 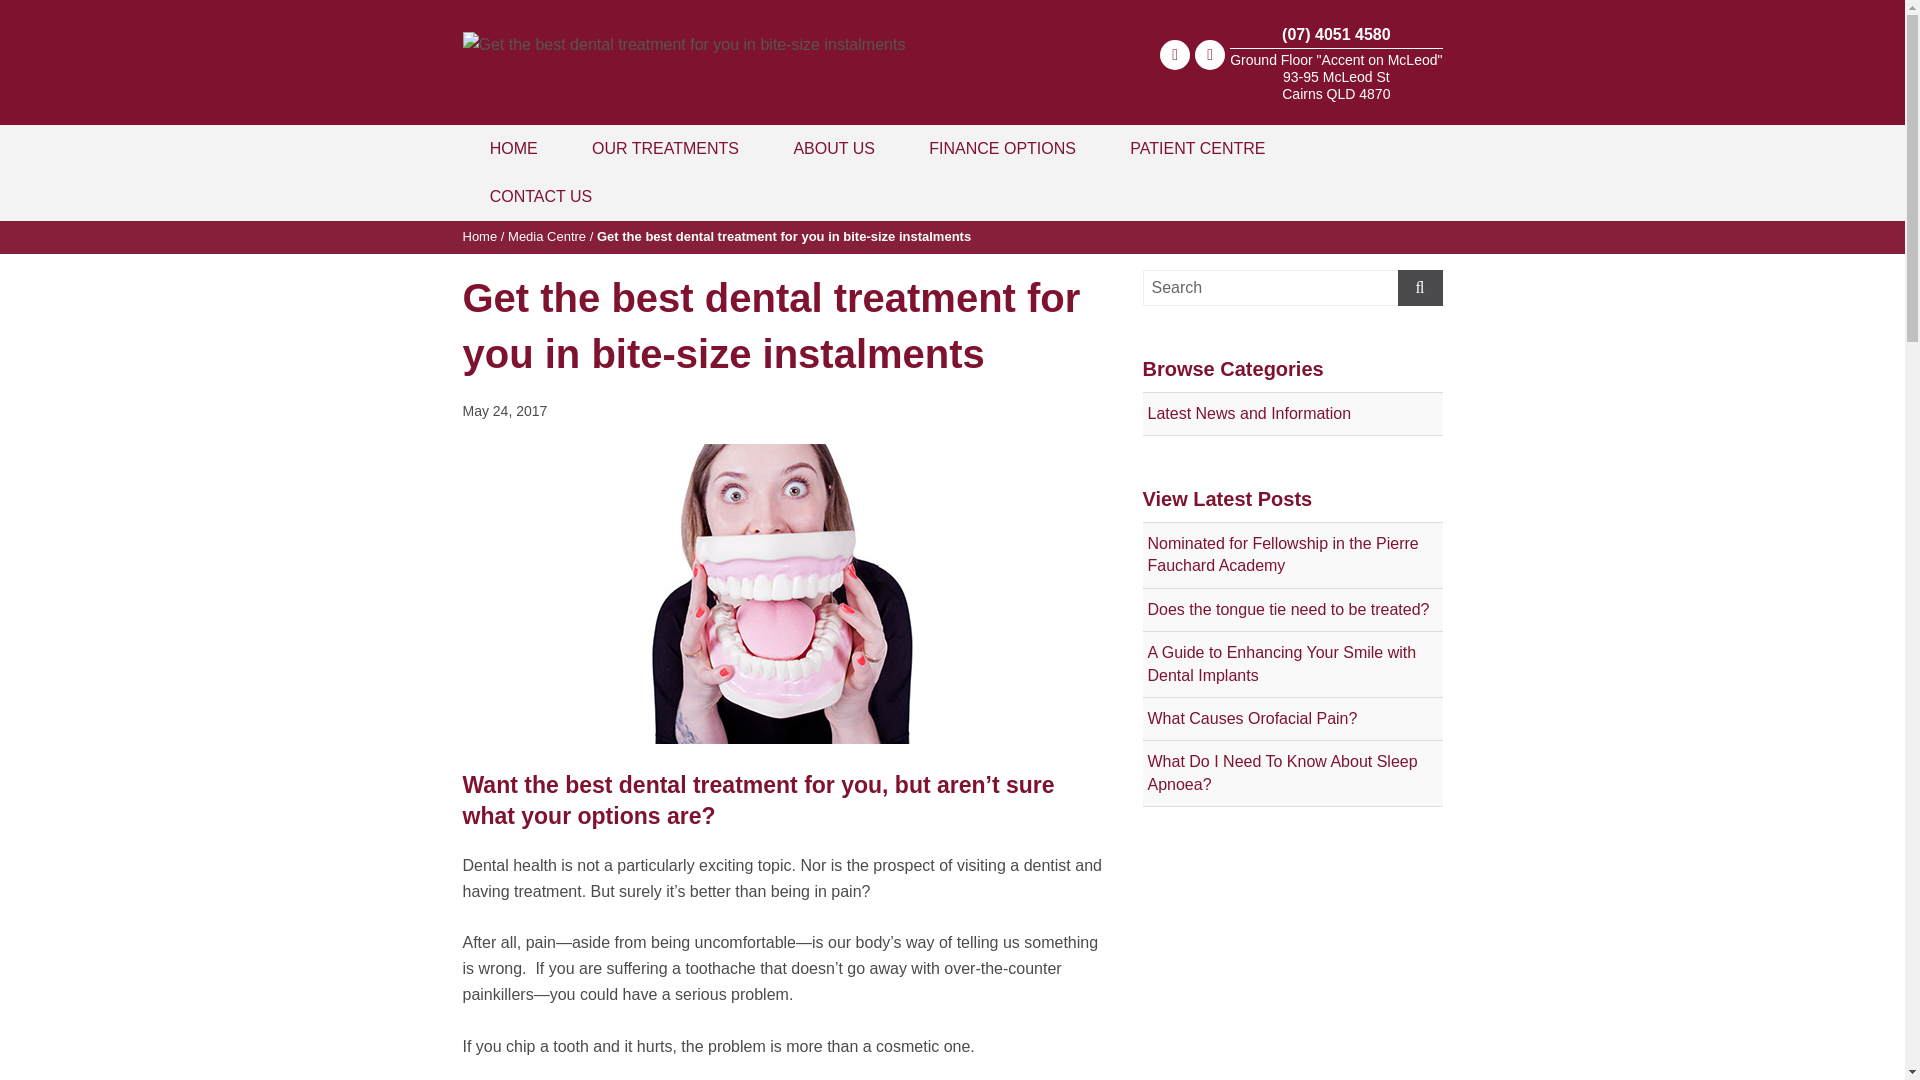 What do you see at coordinates (834, 149) in the screenshot?
I see `ABOUT US` at bounding box center [834, 149].